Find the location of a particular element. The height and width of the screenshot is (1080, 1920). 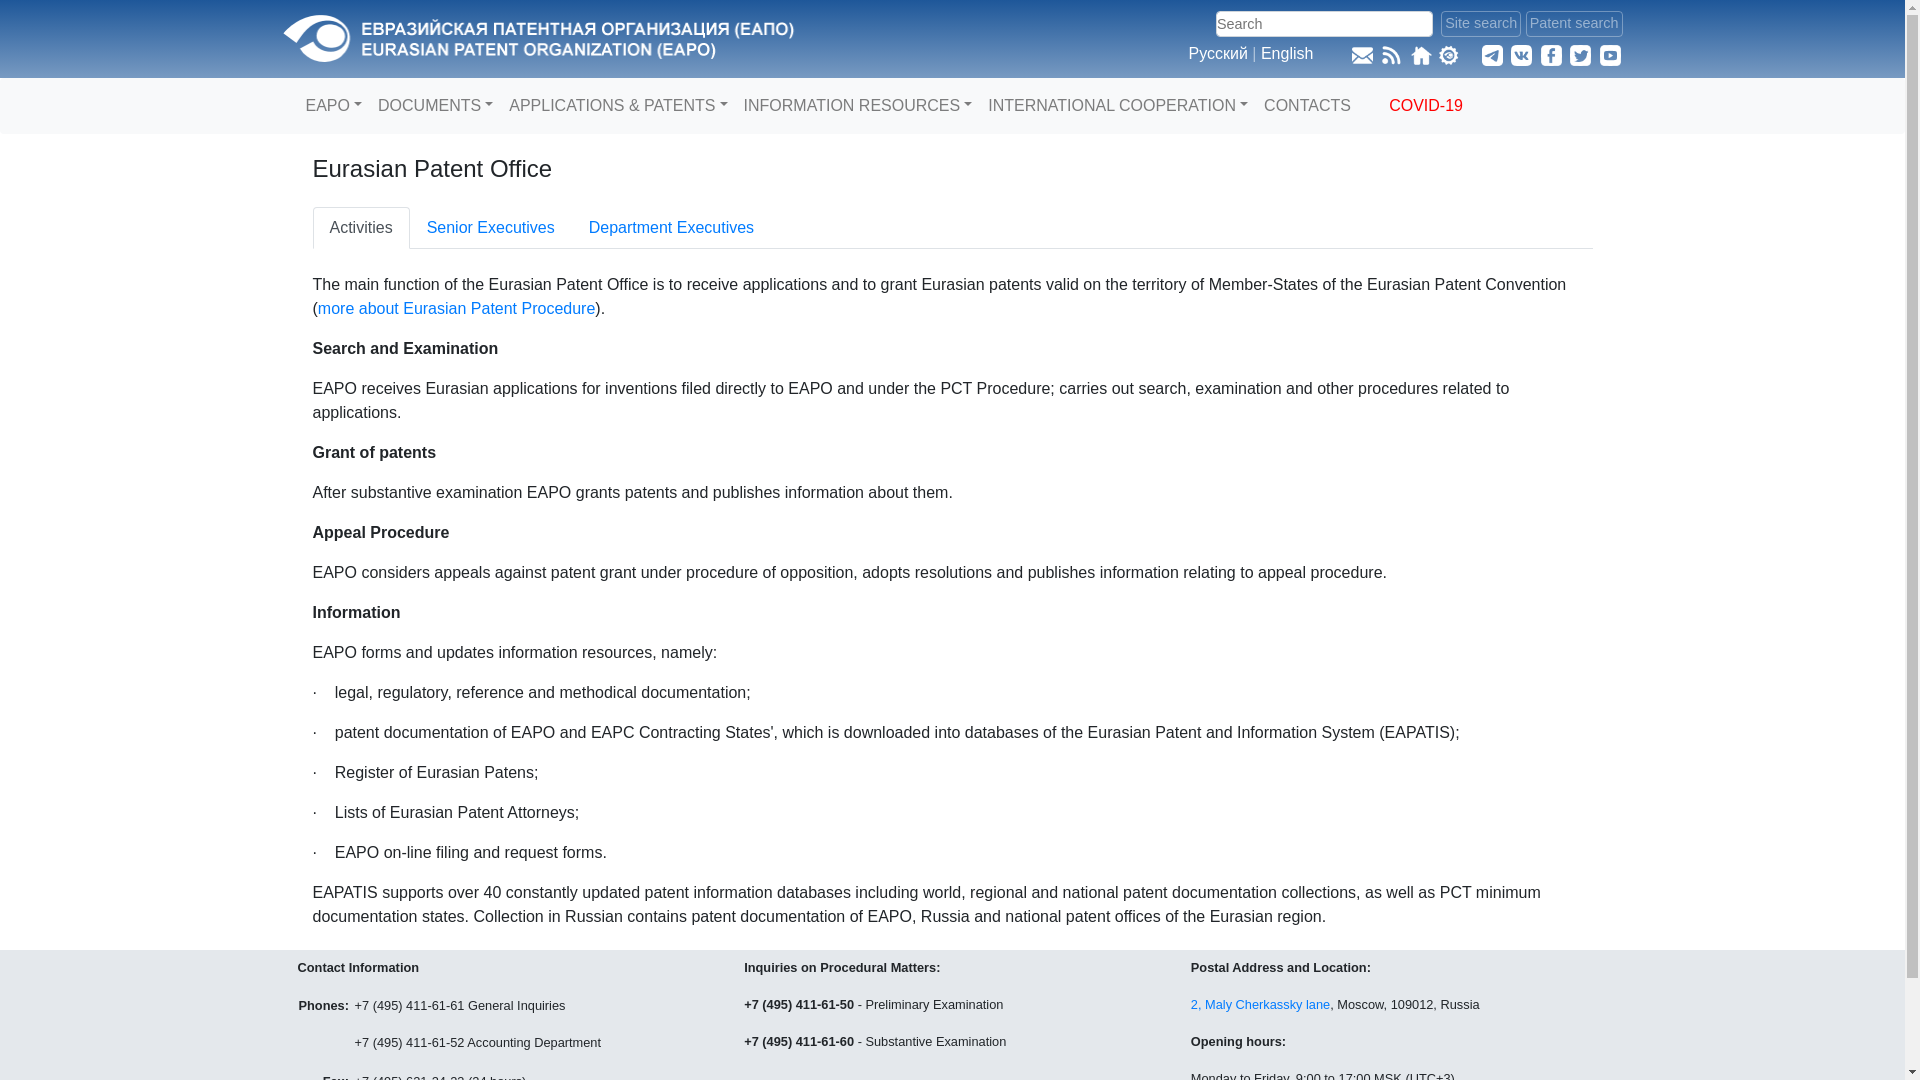

Email is located at coordinates (1362, 53).